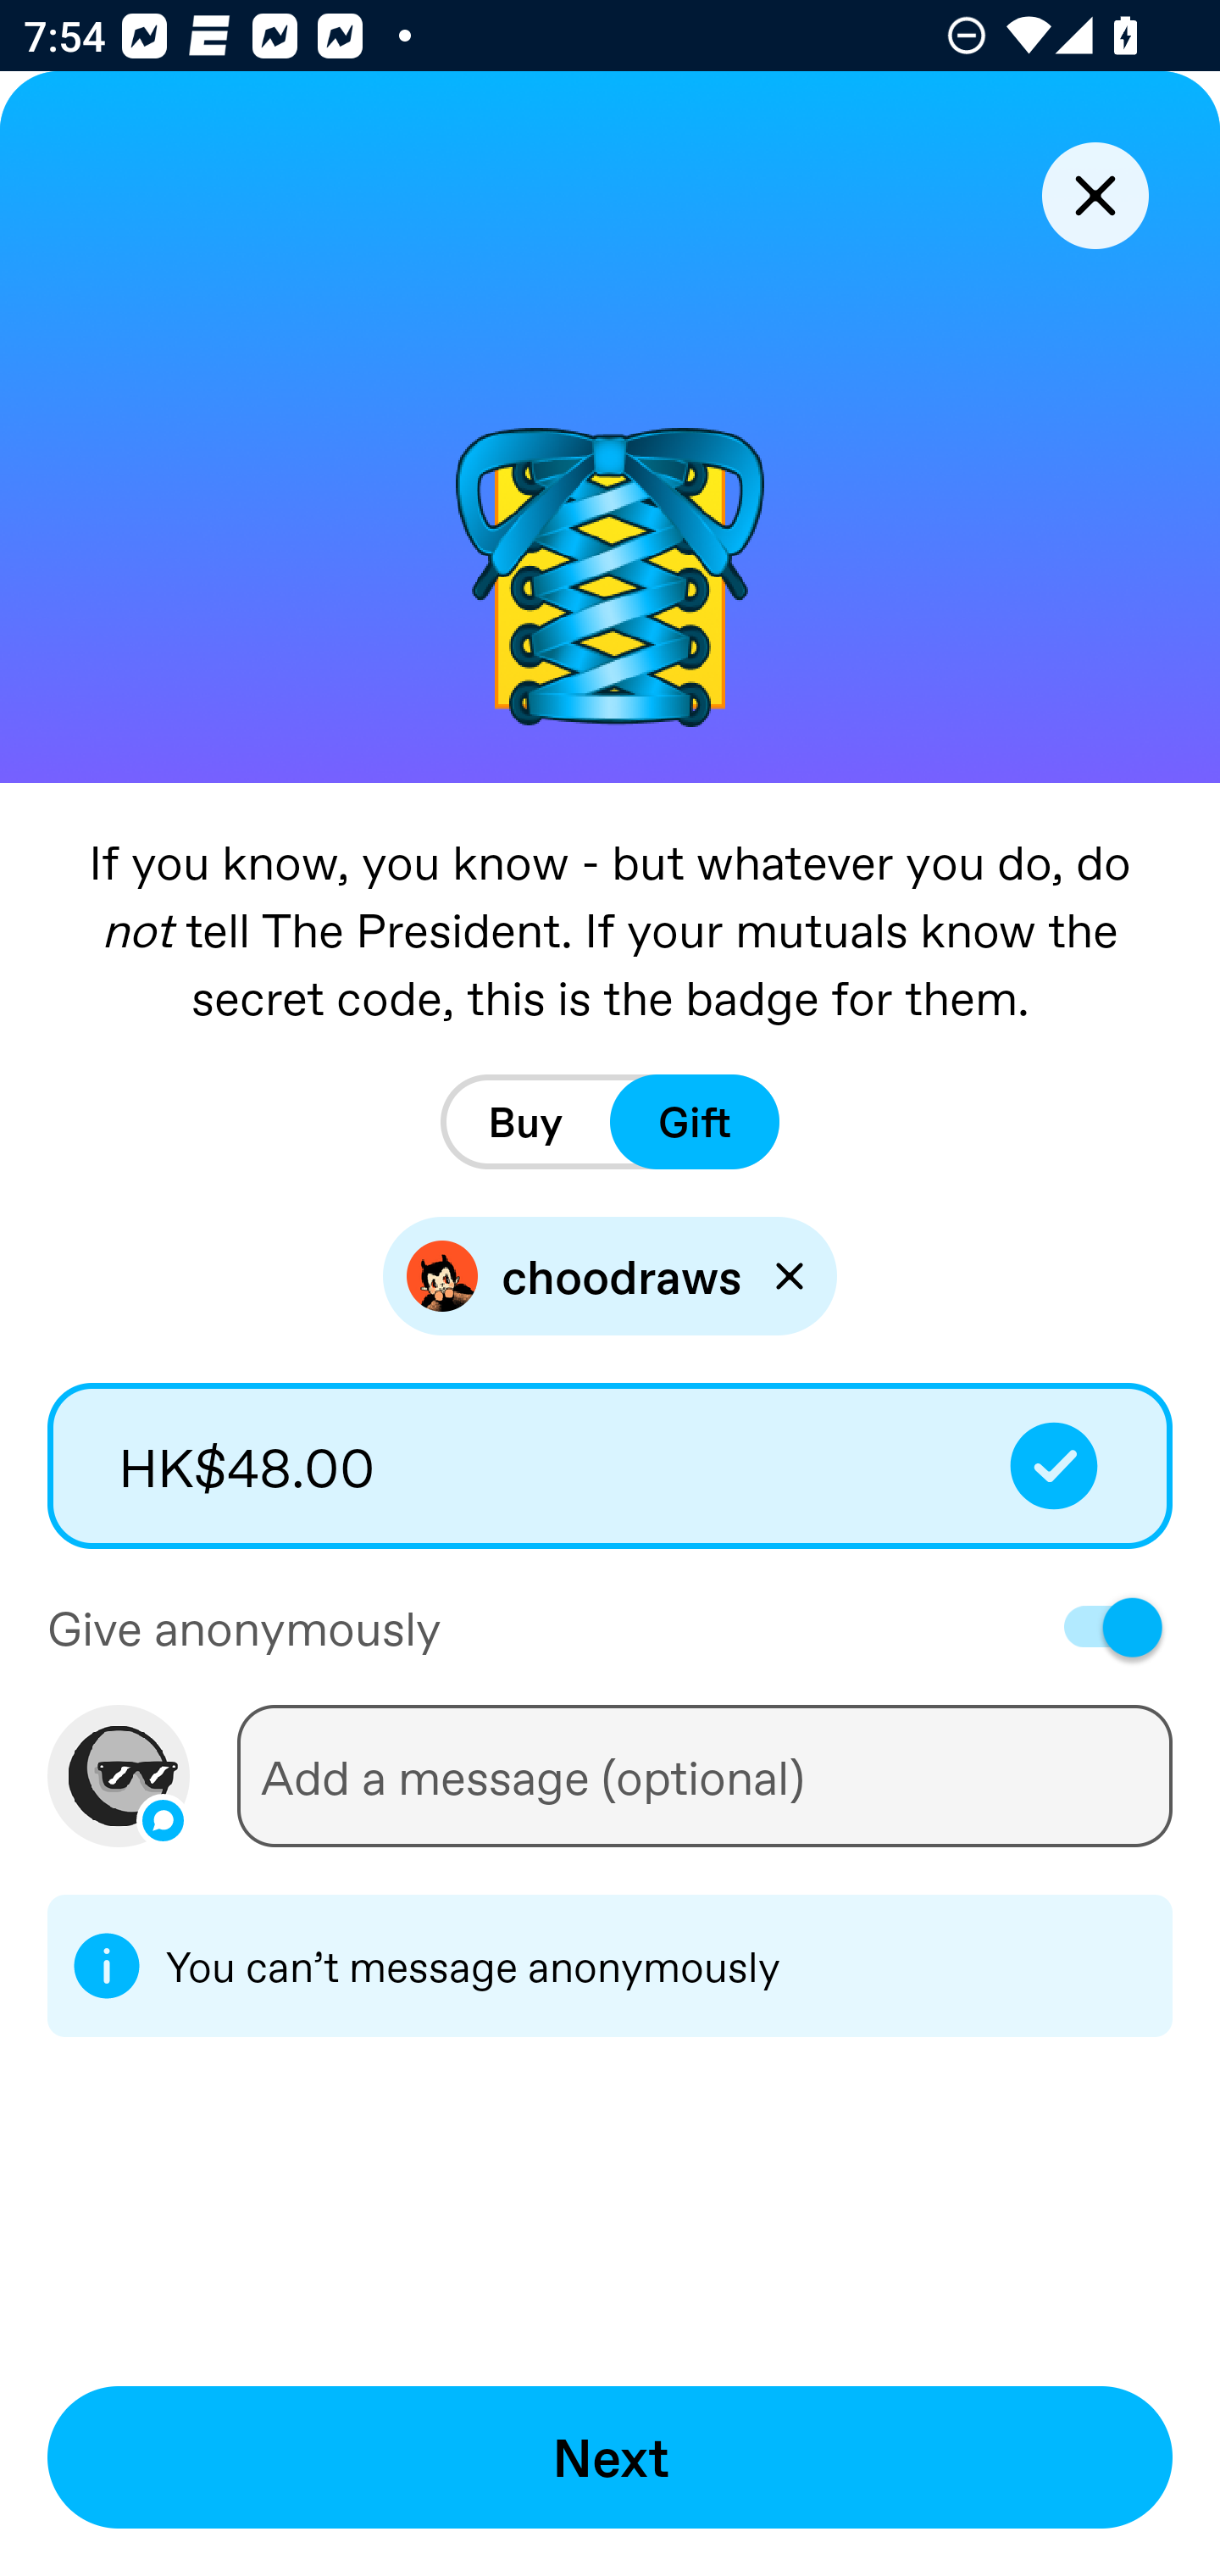 The height and width of the screenshot is (2576, 1220). I want to click on Gift, so click(695, 1122).